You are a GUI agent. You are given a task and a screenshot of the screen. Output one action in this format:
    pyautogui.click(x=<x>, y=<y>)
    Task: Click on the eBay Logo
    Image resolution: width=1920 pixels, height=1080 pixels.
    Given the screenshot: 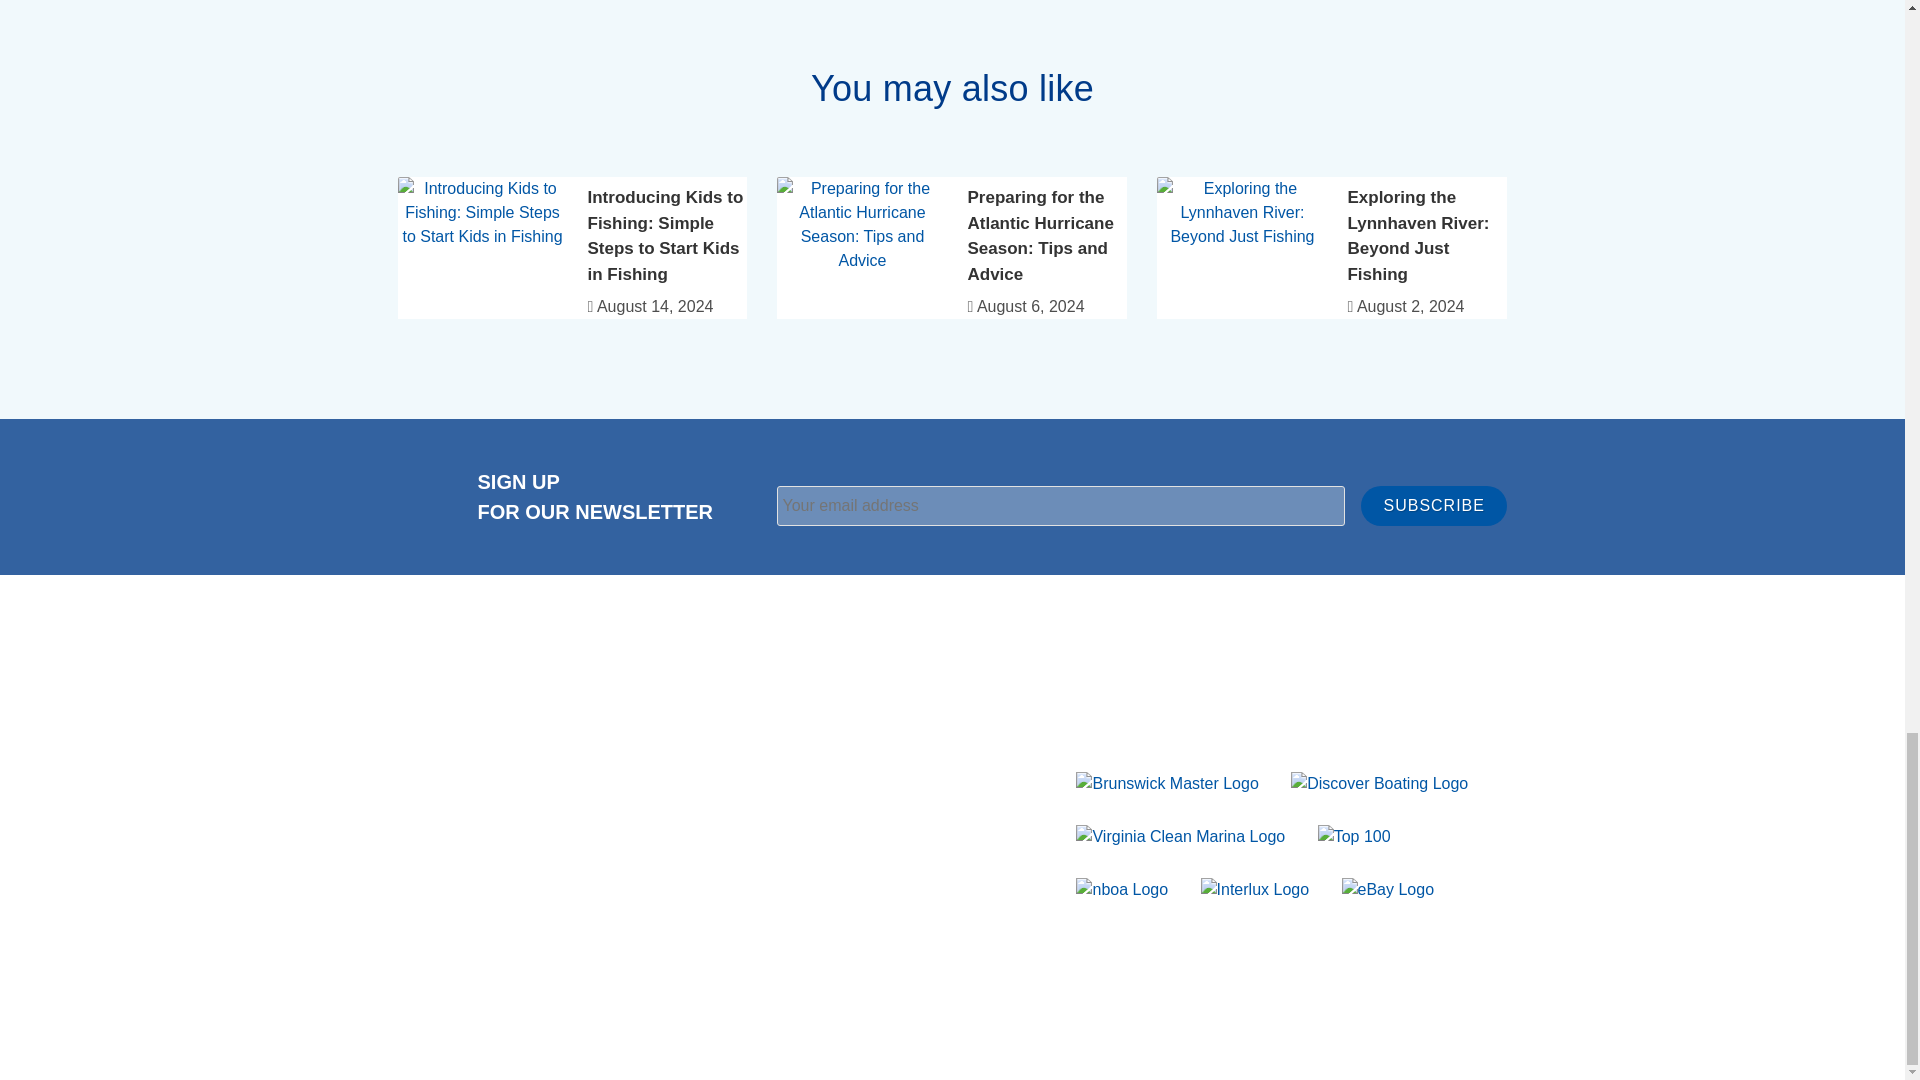 What is the action you would take?
    pyautogui.click(x=1388, y=888)
    